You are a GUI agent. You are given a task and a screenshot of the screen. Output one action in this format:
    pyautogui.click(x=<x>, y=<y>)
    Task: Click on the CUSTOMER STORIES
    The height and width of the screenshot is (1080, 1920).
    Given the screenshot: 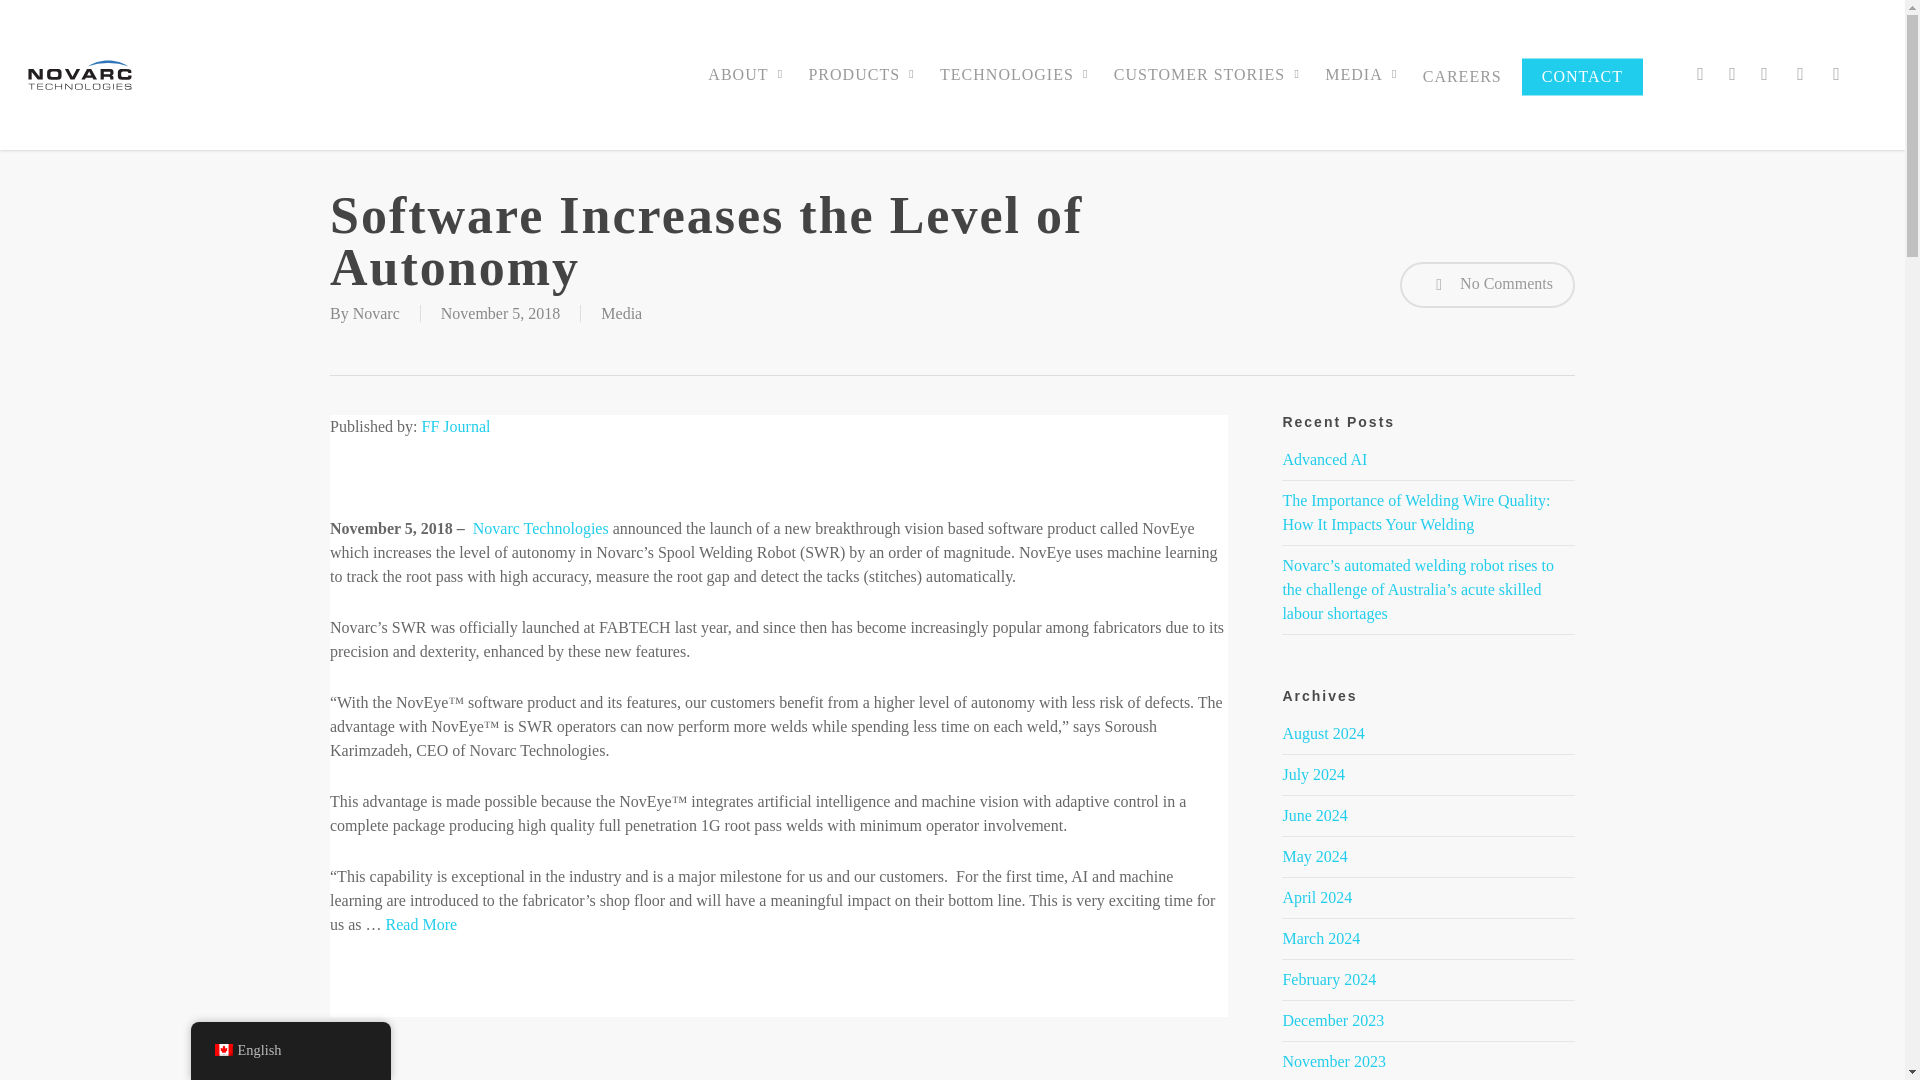 What is the action you would take?
    pyautogui.click(x=1210, y=74)
    